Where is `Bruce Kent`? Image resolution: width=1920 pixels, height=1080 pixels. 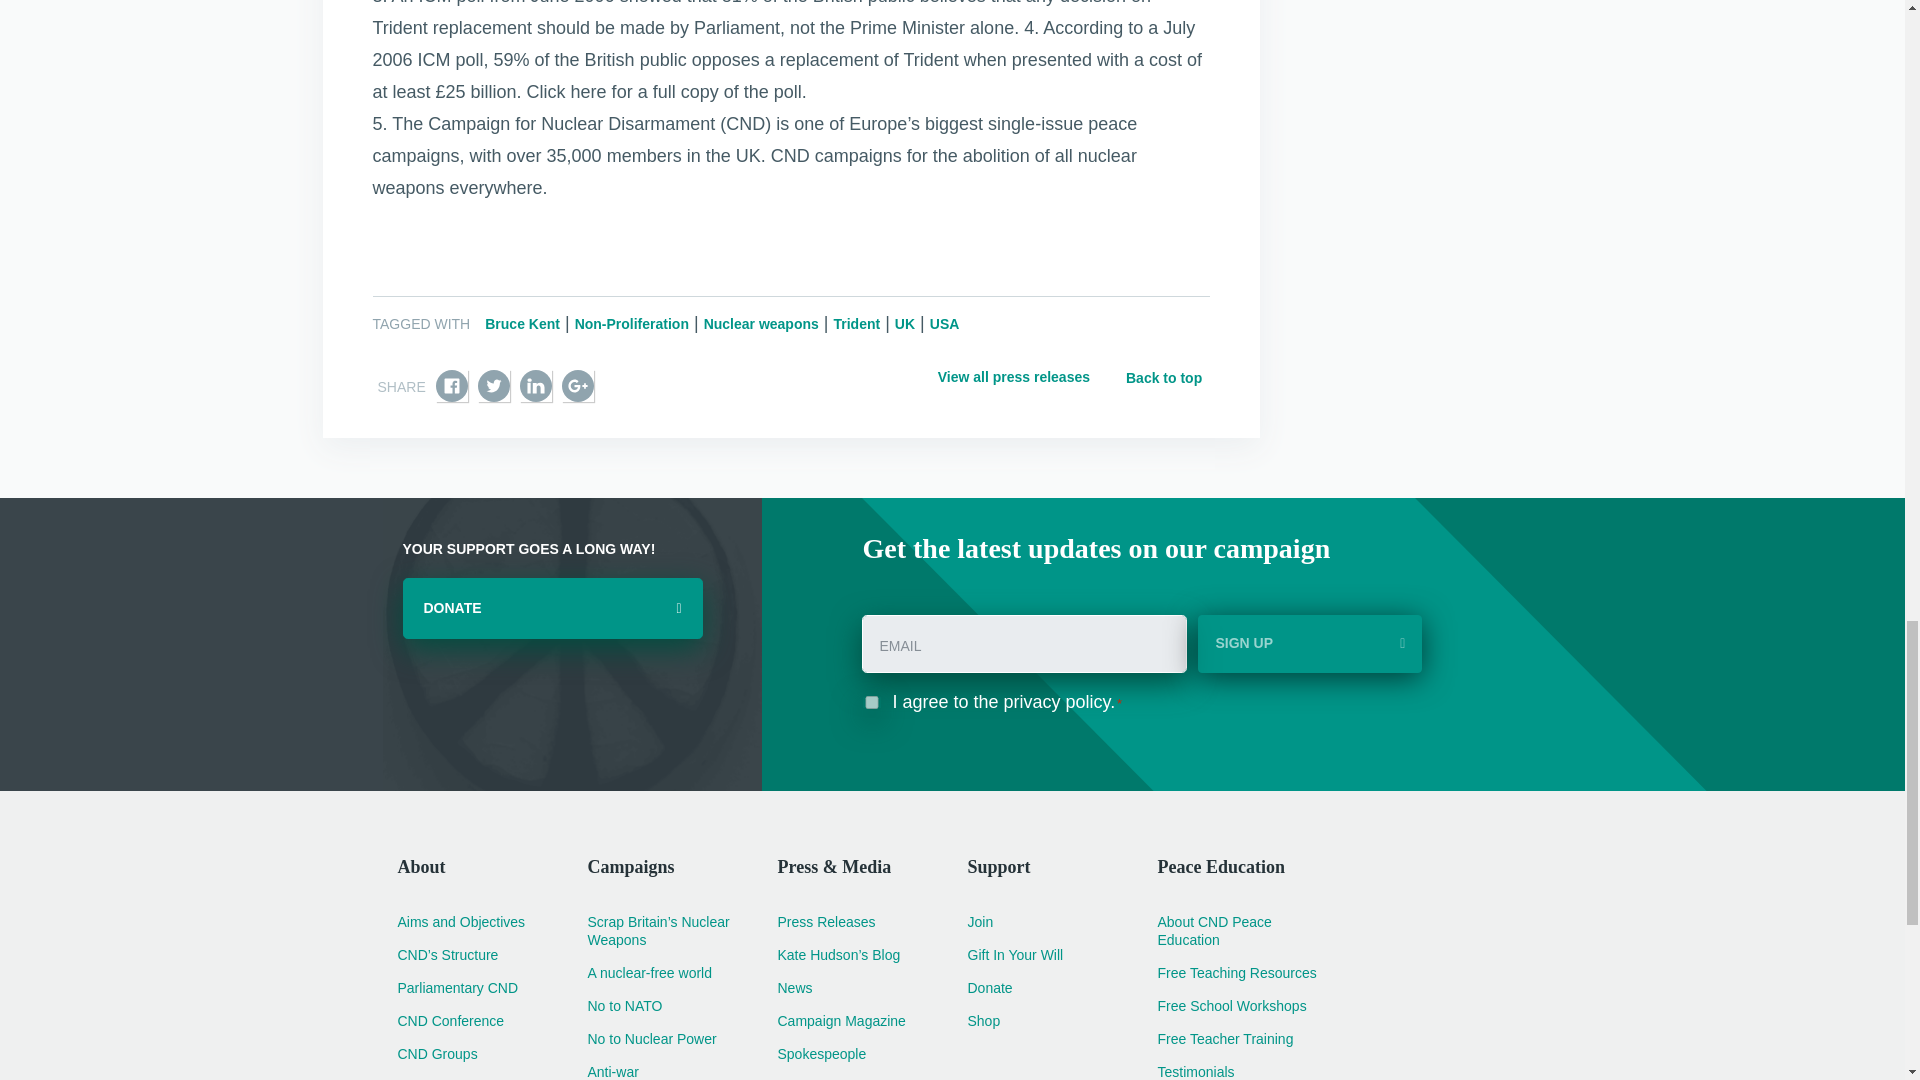 Bruce Kent is located at coordinates (522, 324).